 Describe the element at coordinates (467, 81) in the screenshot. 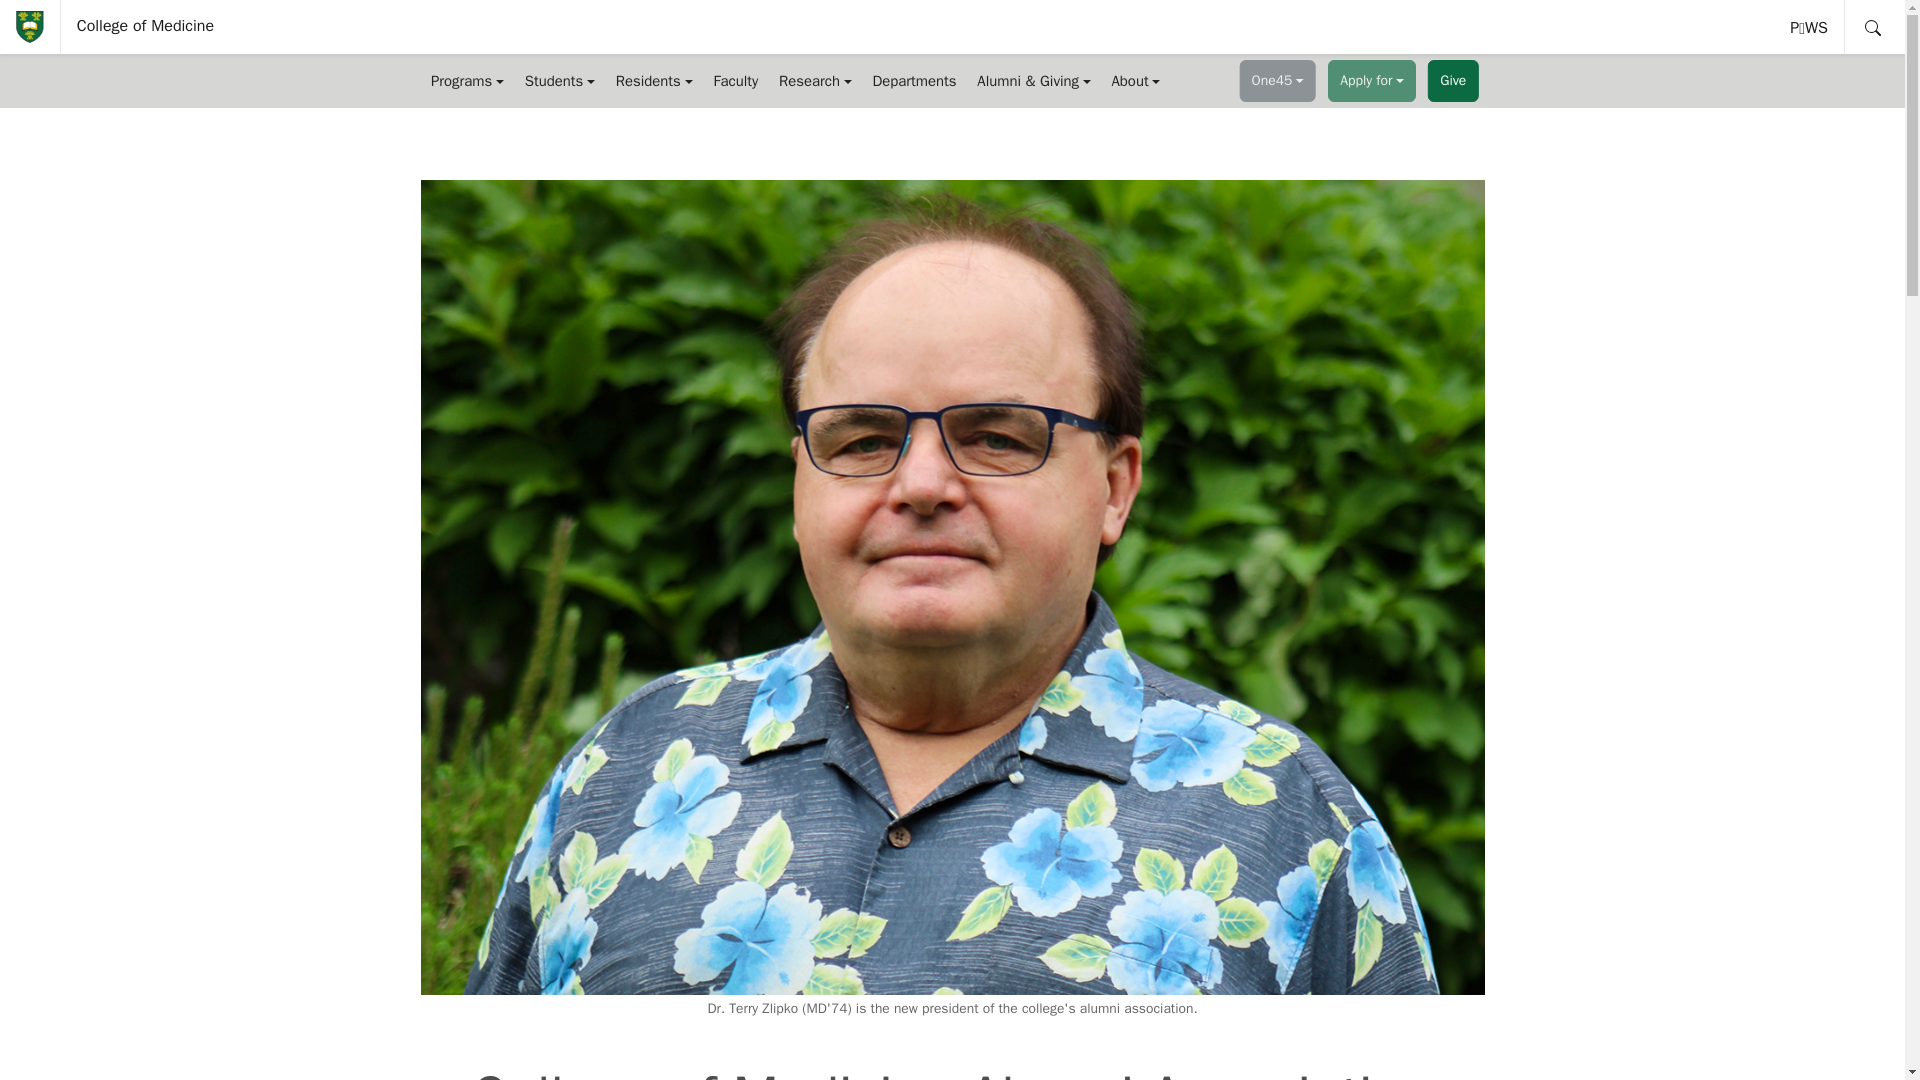

I see `Programs` at that location.